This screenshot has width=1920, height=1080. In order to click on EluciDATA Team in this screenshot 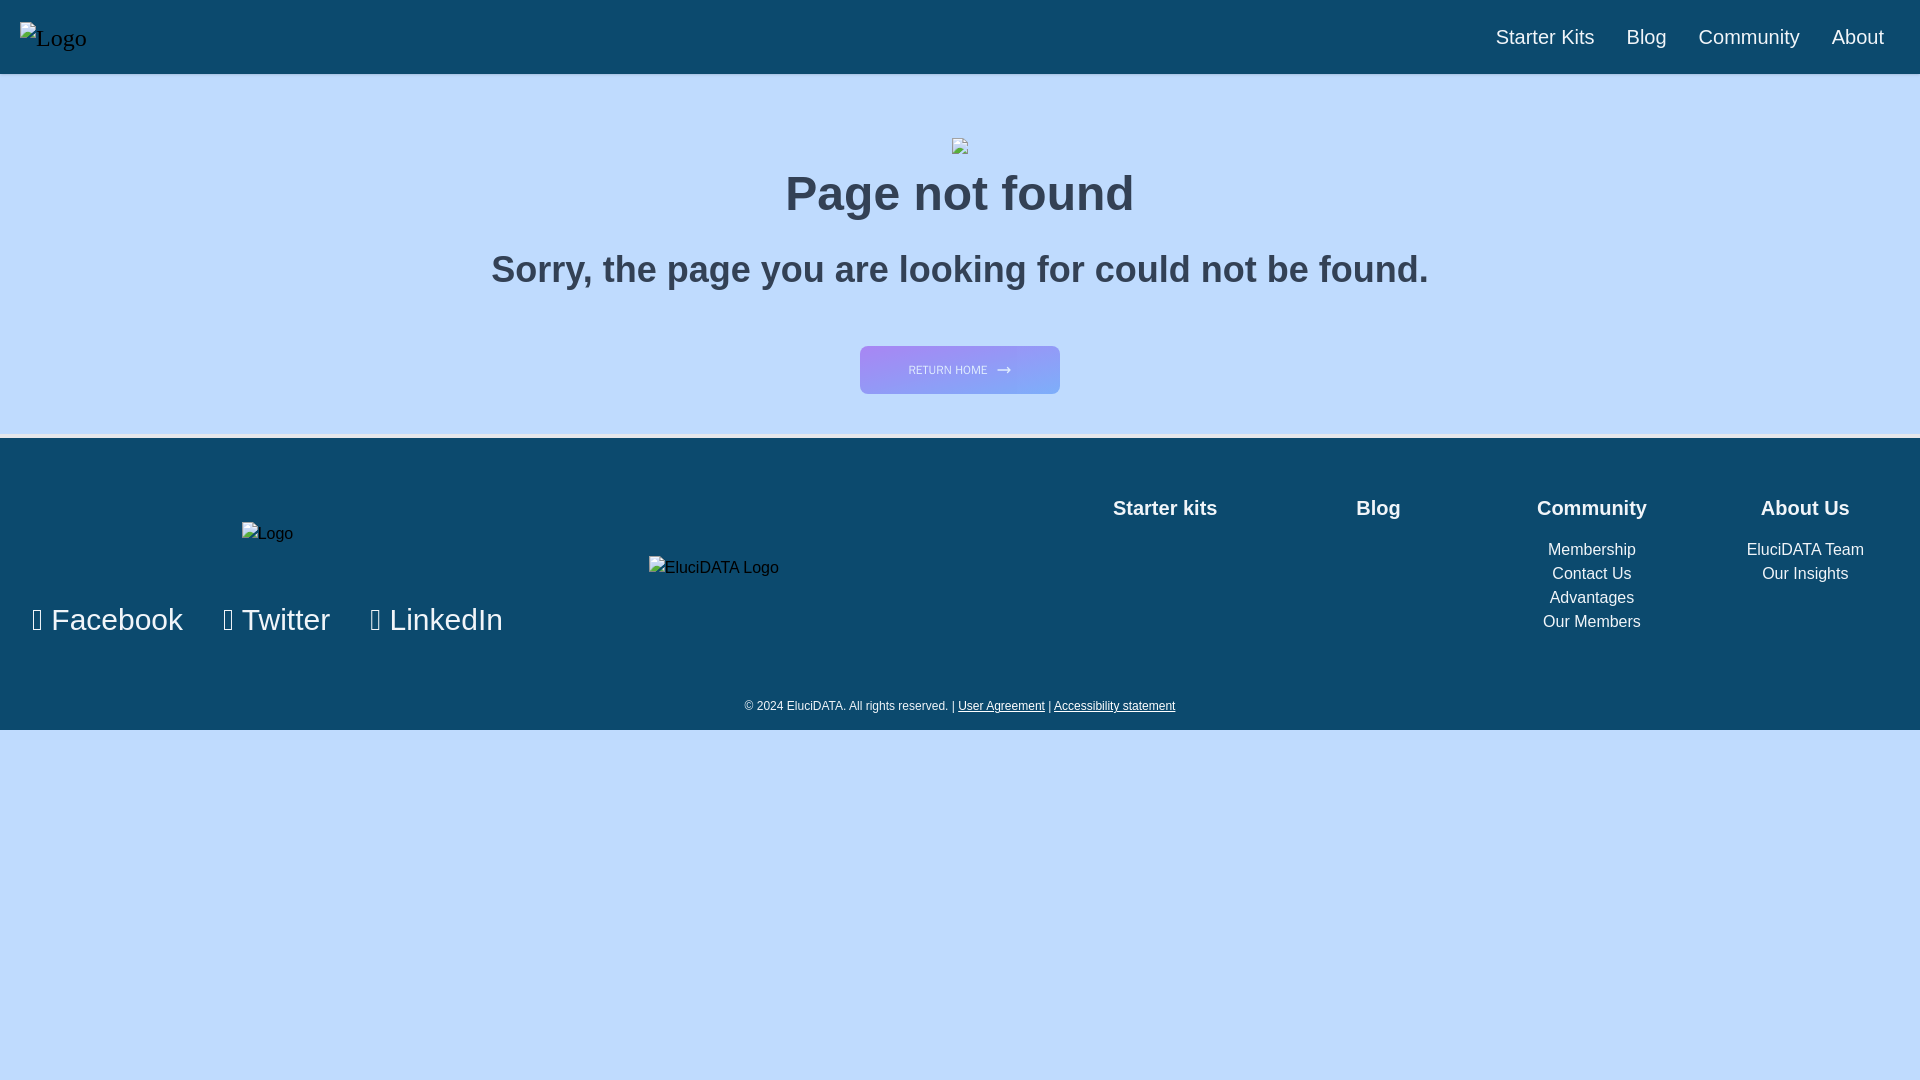, I will do `click(1806, 549)`.